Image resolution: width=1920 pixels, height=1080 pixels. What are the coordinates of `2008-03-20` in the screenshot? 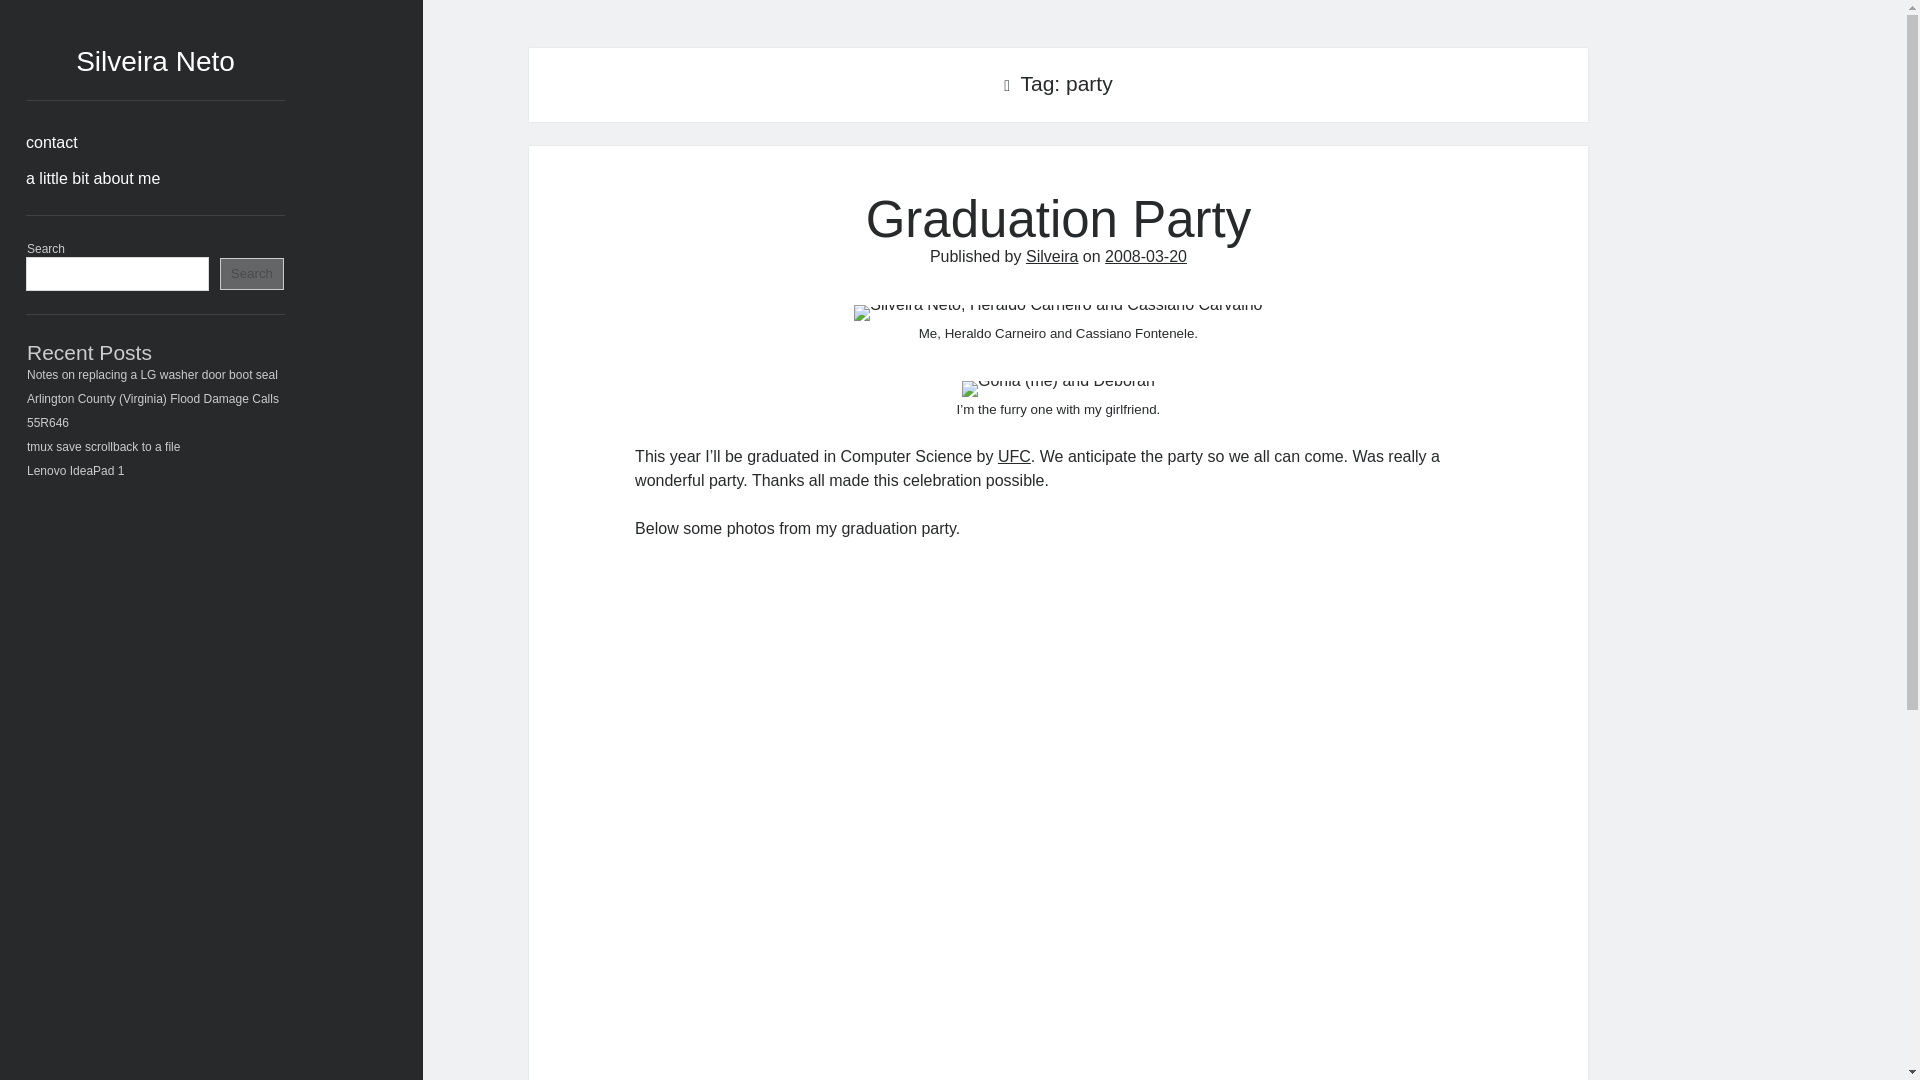 It's located at (1146, 256).